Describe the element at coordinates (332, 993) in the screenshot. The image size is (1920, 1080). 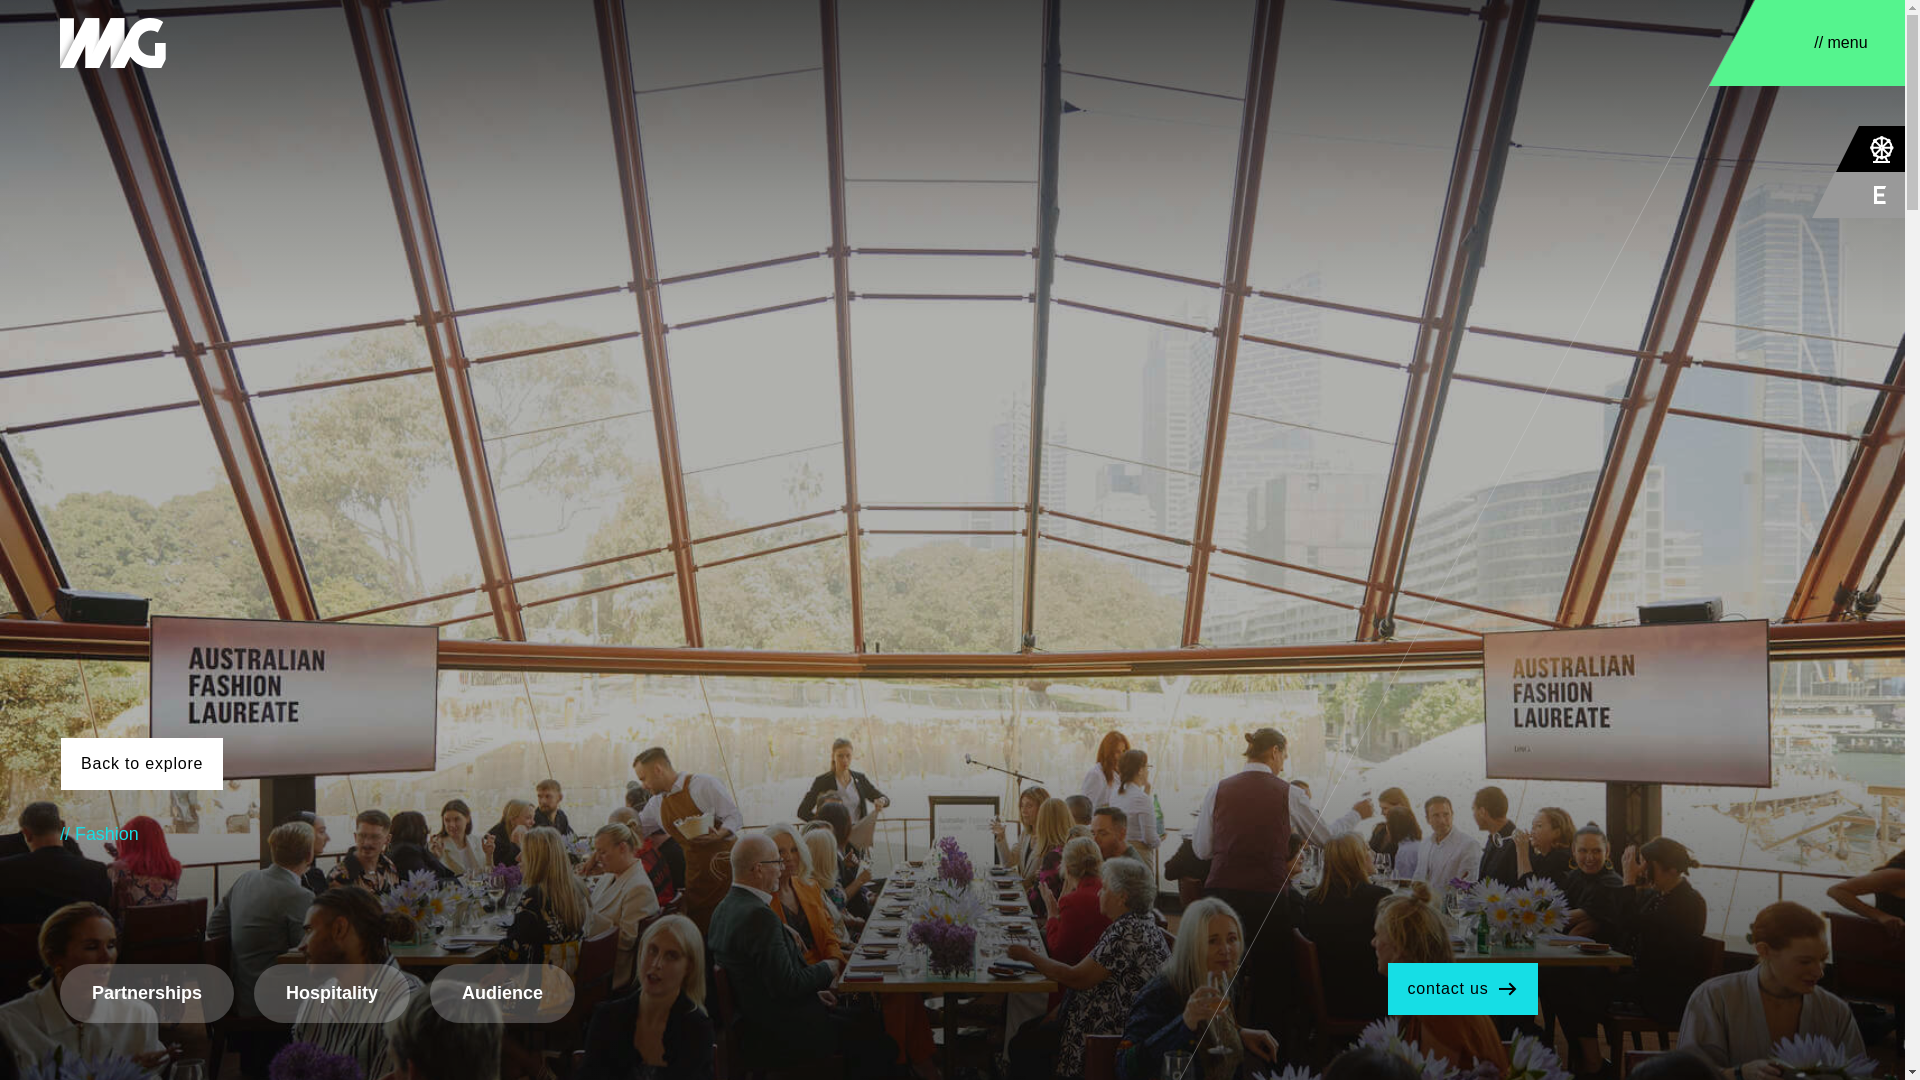
I see `Hospitality` at that location.